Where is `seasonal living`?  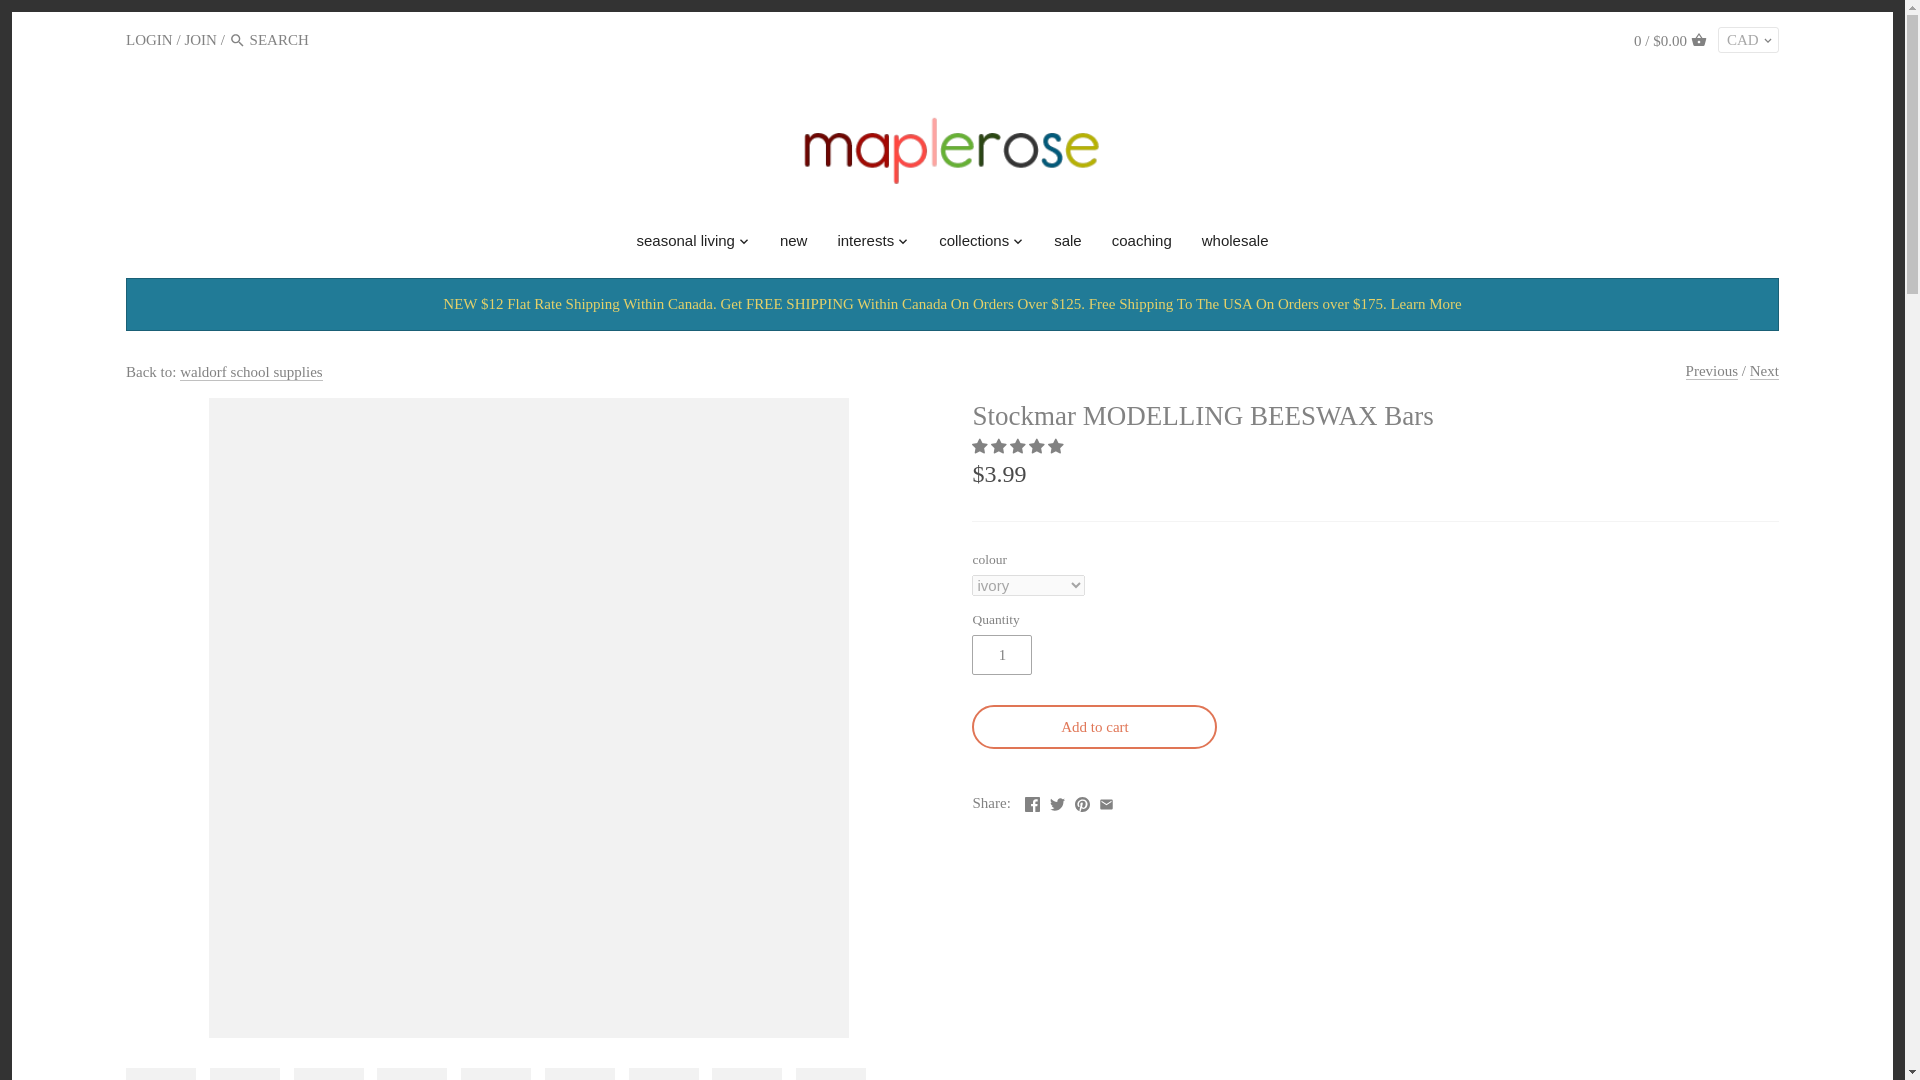 seasonal living is located at coordinates (686, 244).